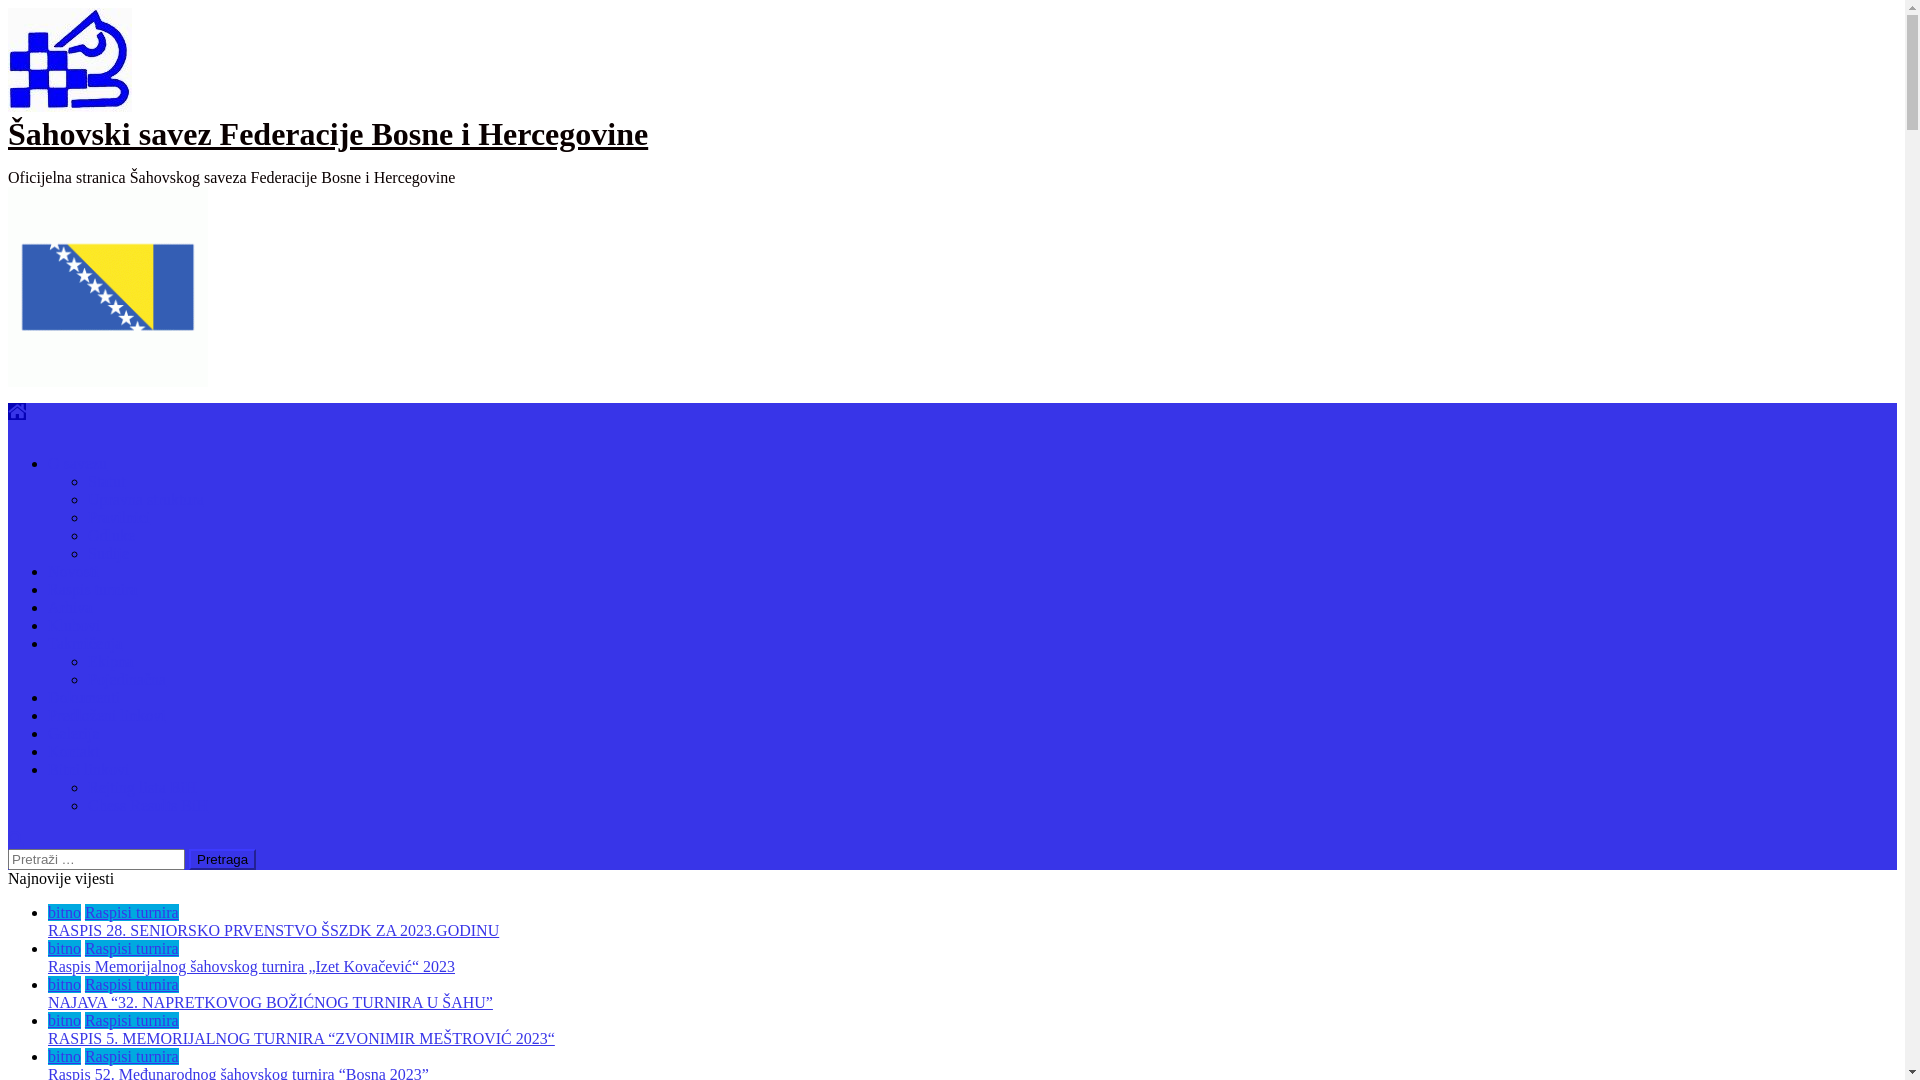 The height and width of the screenshot is (1080, 1920). Describe the element at coordinates (106, 482) in the screenshot. I see `Statut` at that location.